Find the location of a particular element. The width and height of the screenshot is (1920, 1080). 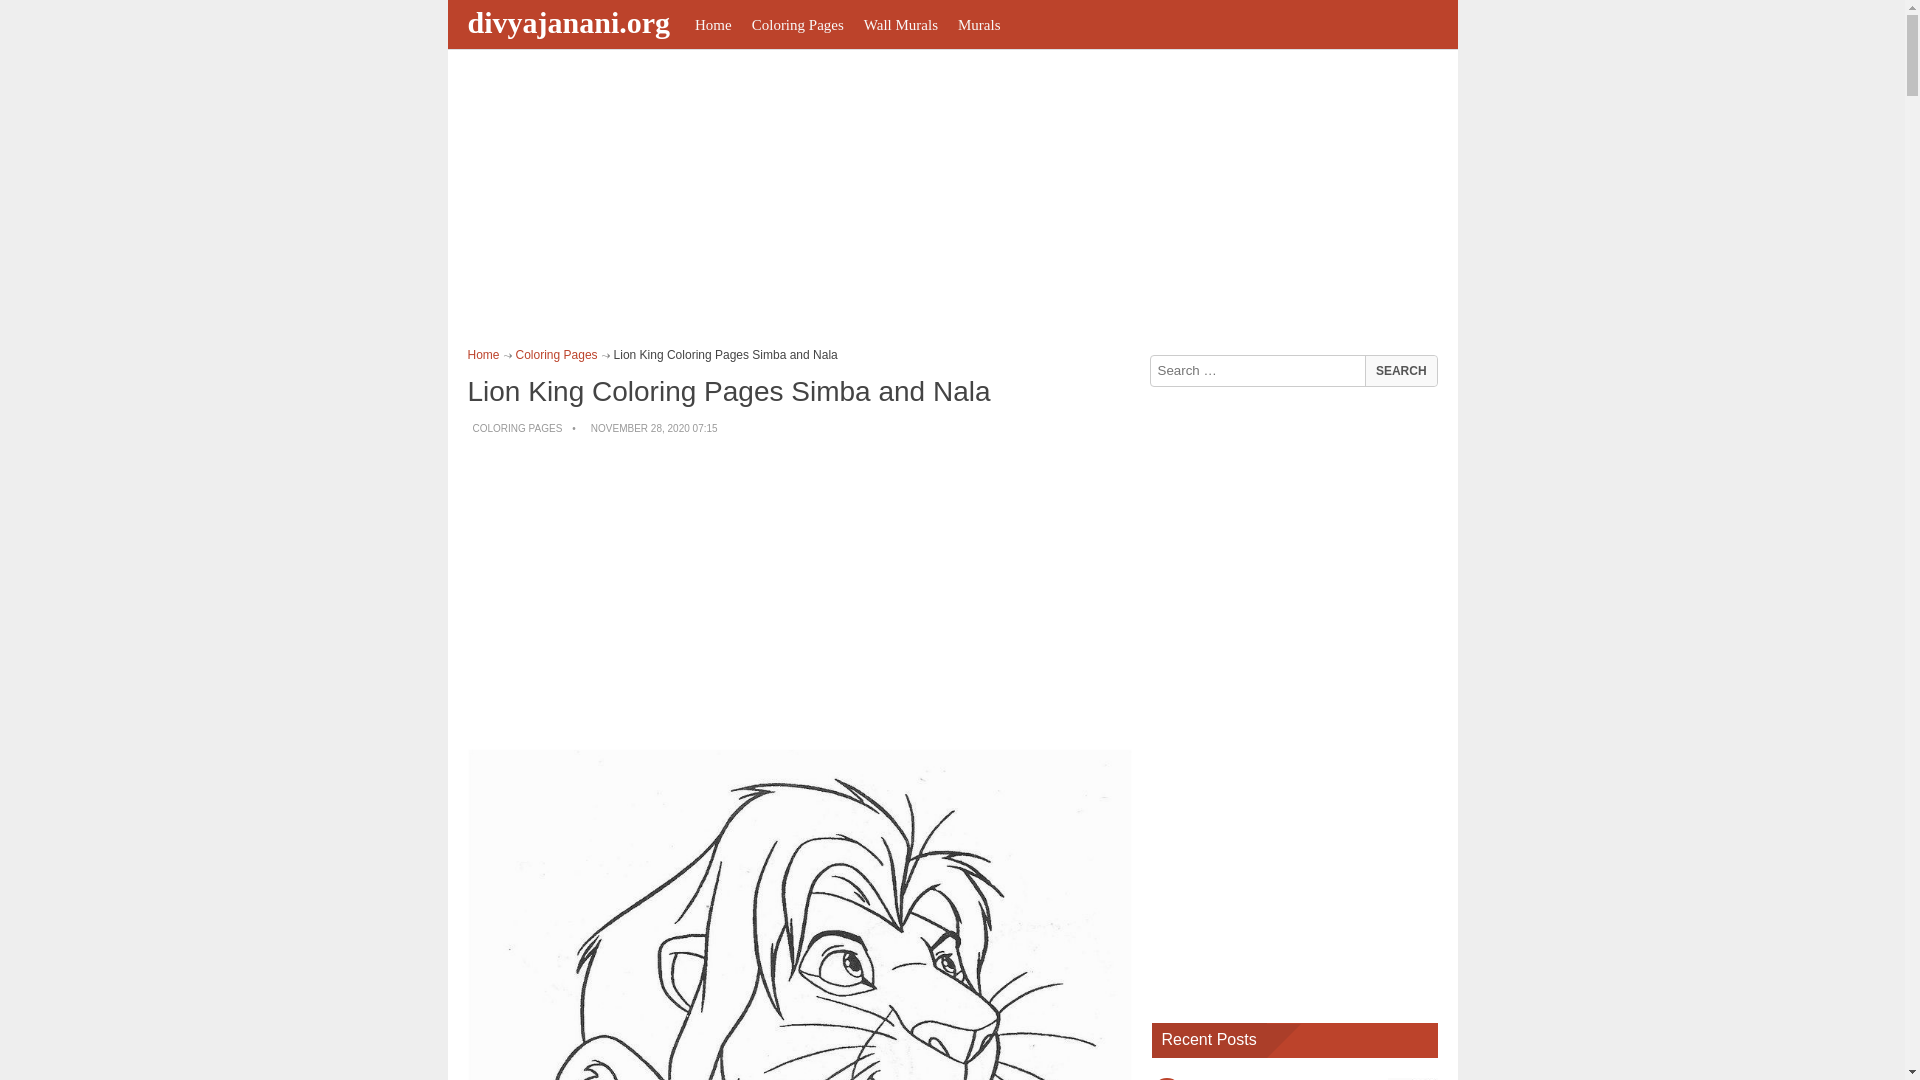

divyajanani.org is located at coordinates (572, 22).